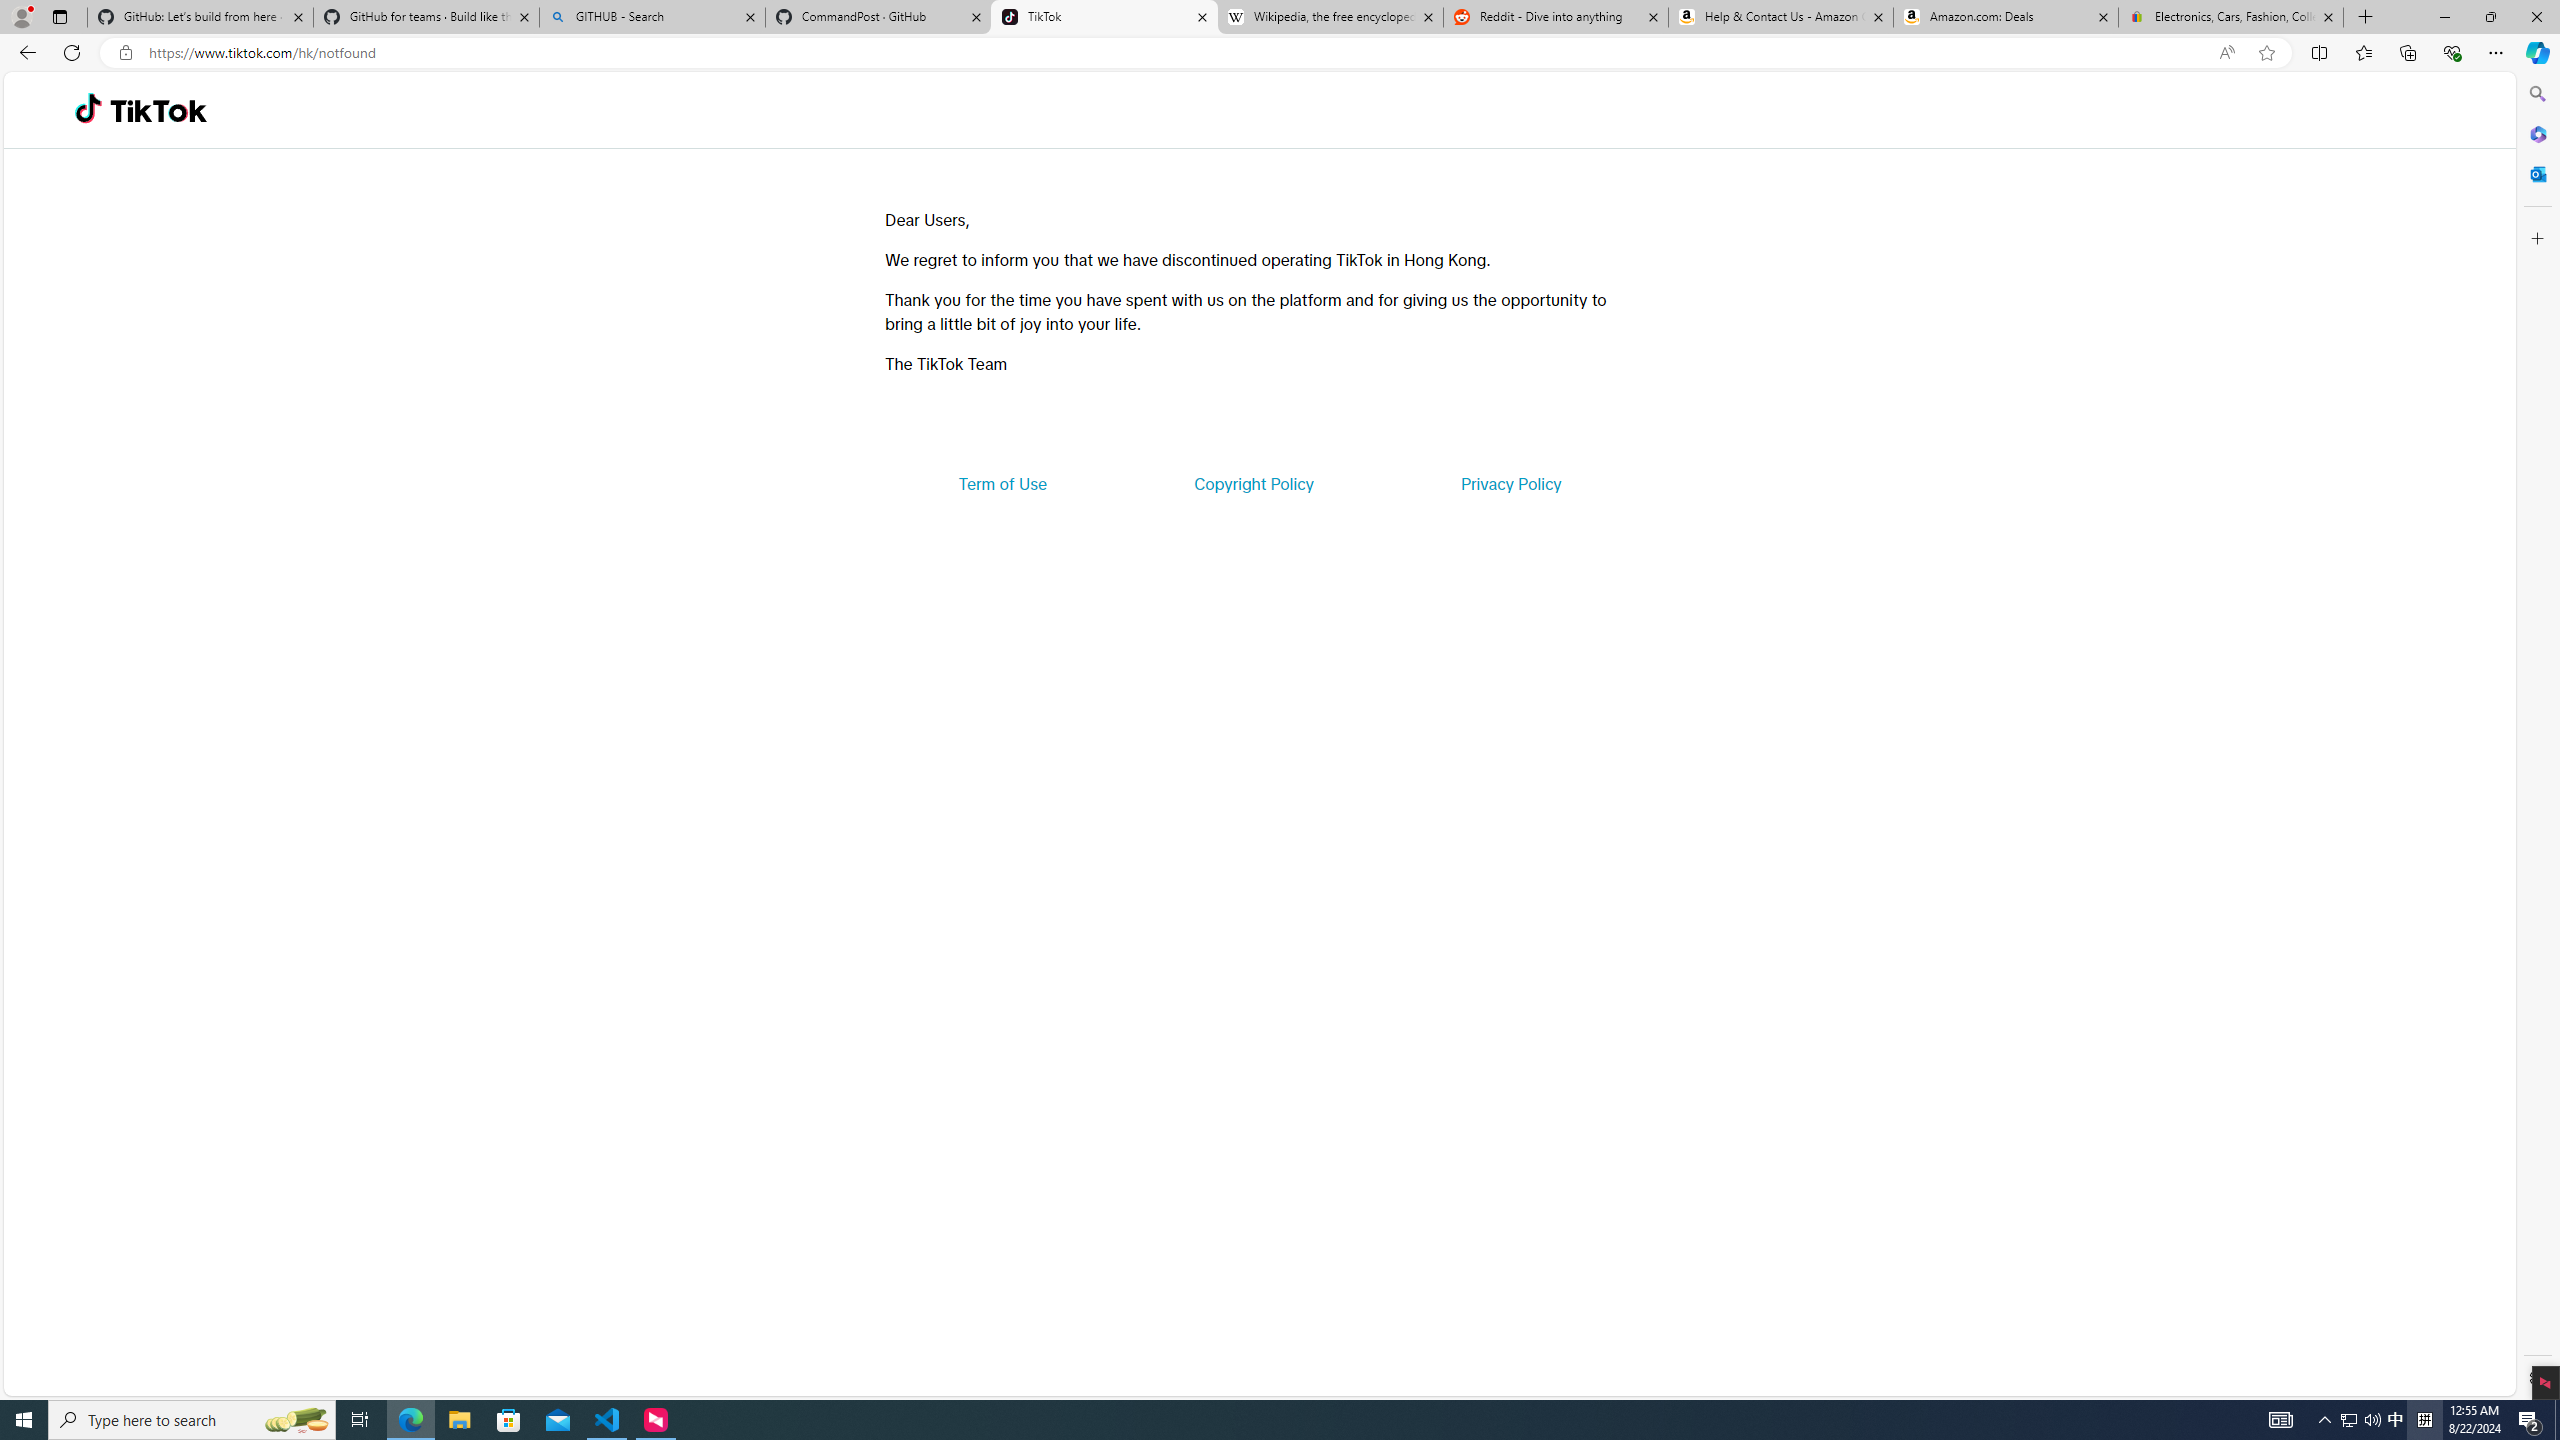 This screenshot has height=1440, width=2560. What do you see at coordinates (2006, 17) in the screenshot?
I see `Amazon.com: Deals` at bounding box center [2006, 17].